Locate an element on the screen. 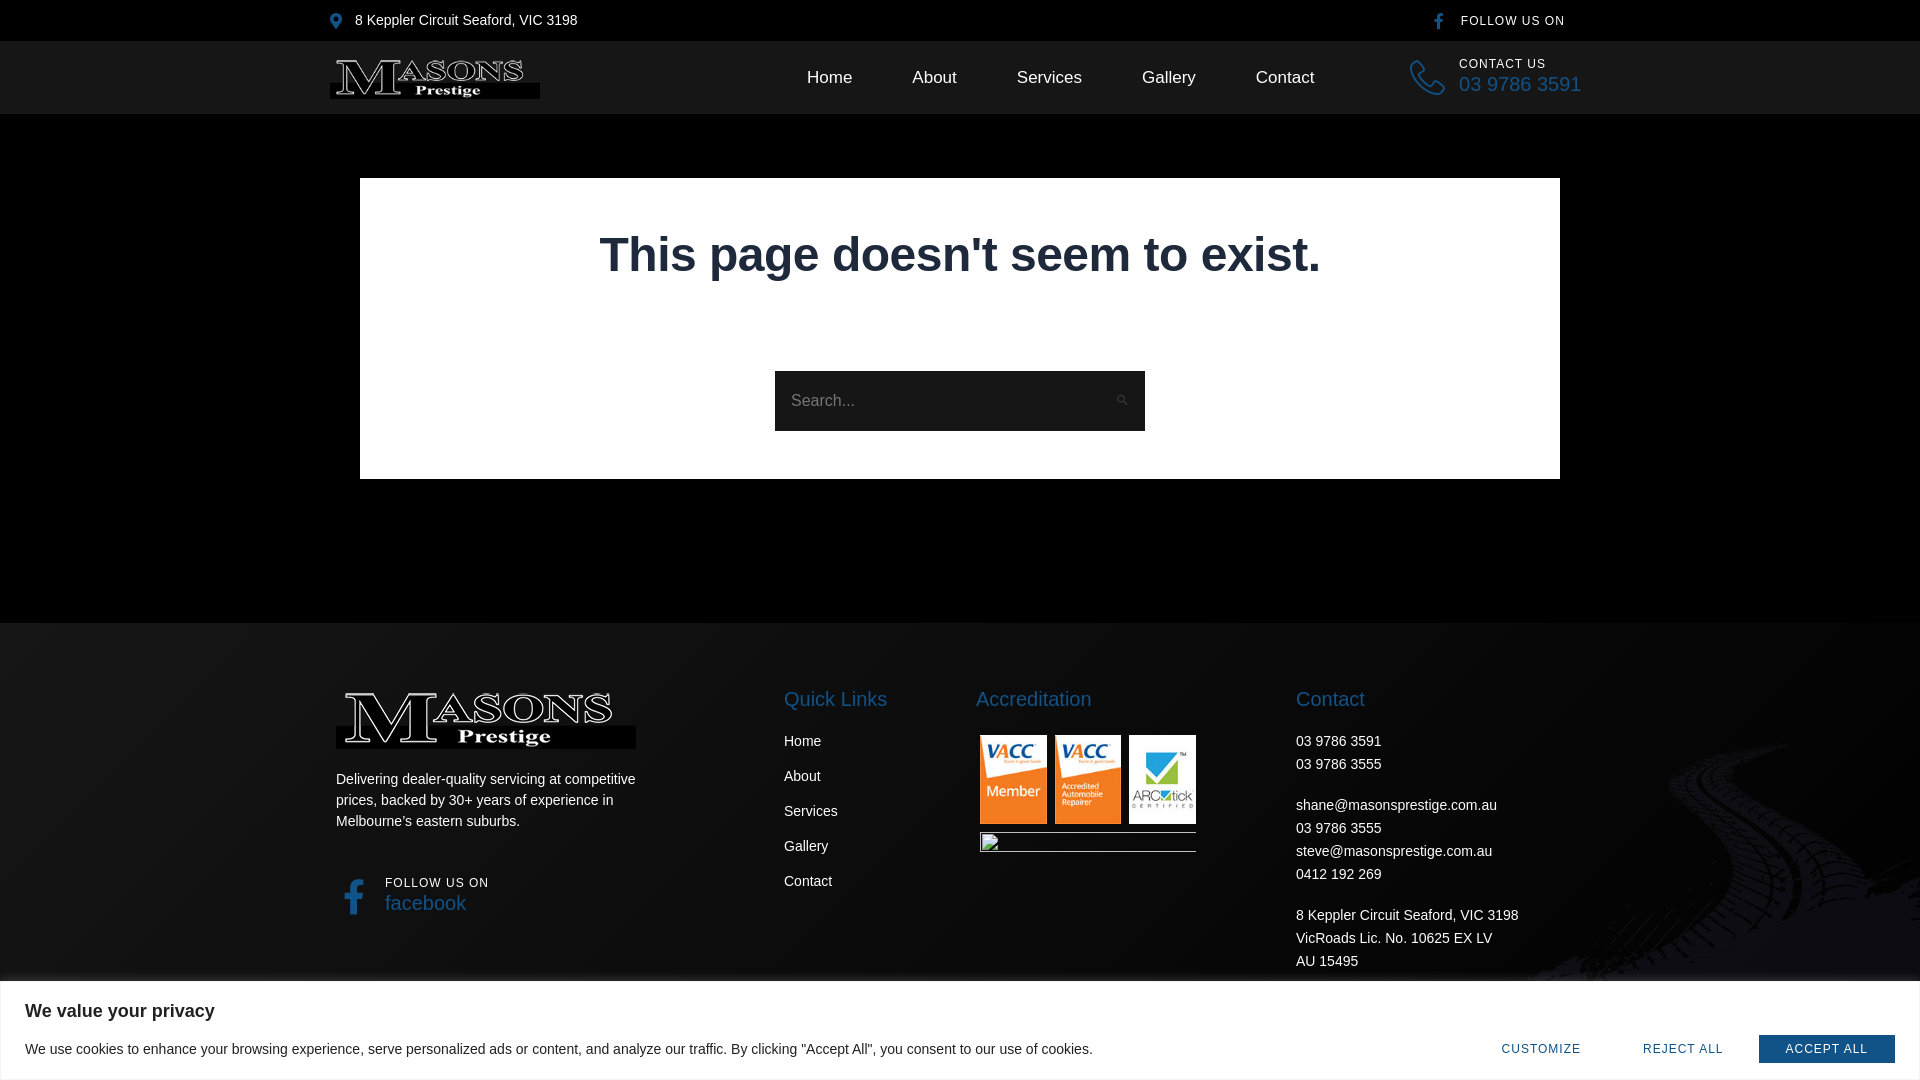  03 9786 3555 is located at coordinates (1440, 828).